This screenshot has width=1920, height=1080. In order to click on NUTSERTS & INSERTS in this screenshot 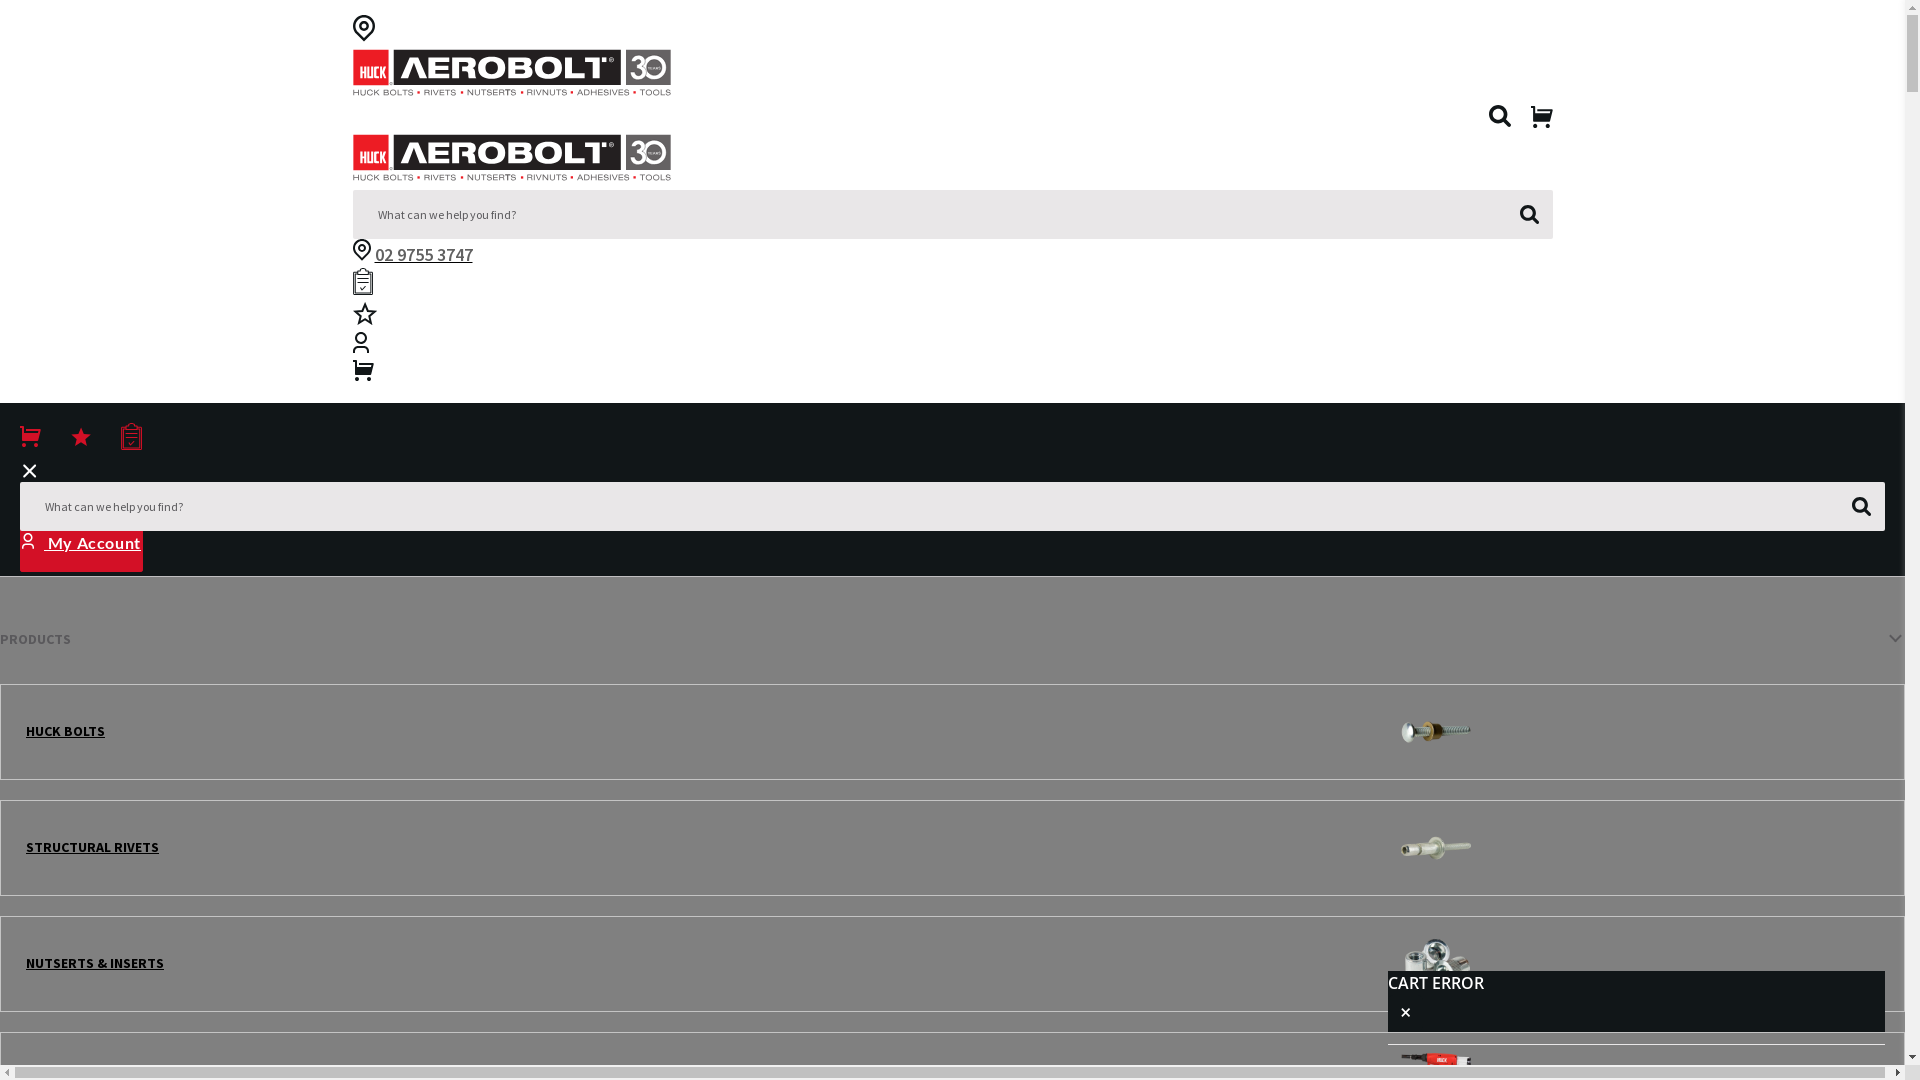, I will do `click(952, 964)`.